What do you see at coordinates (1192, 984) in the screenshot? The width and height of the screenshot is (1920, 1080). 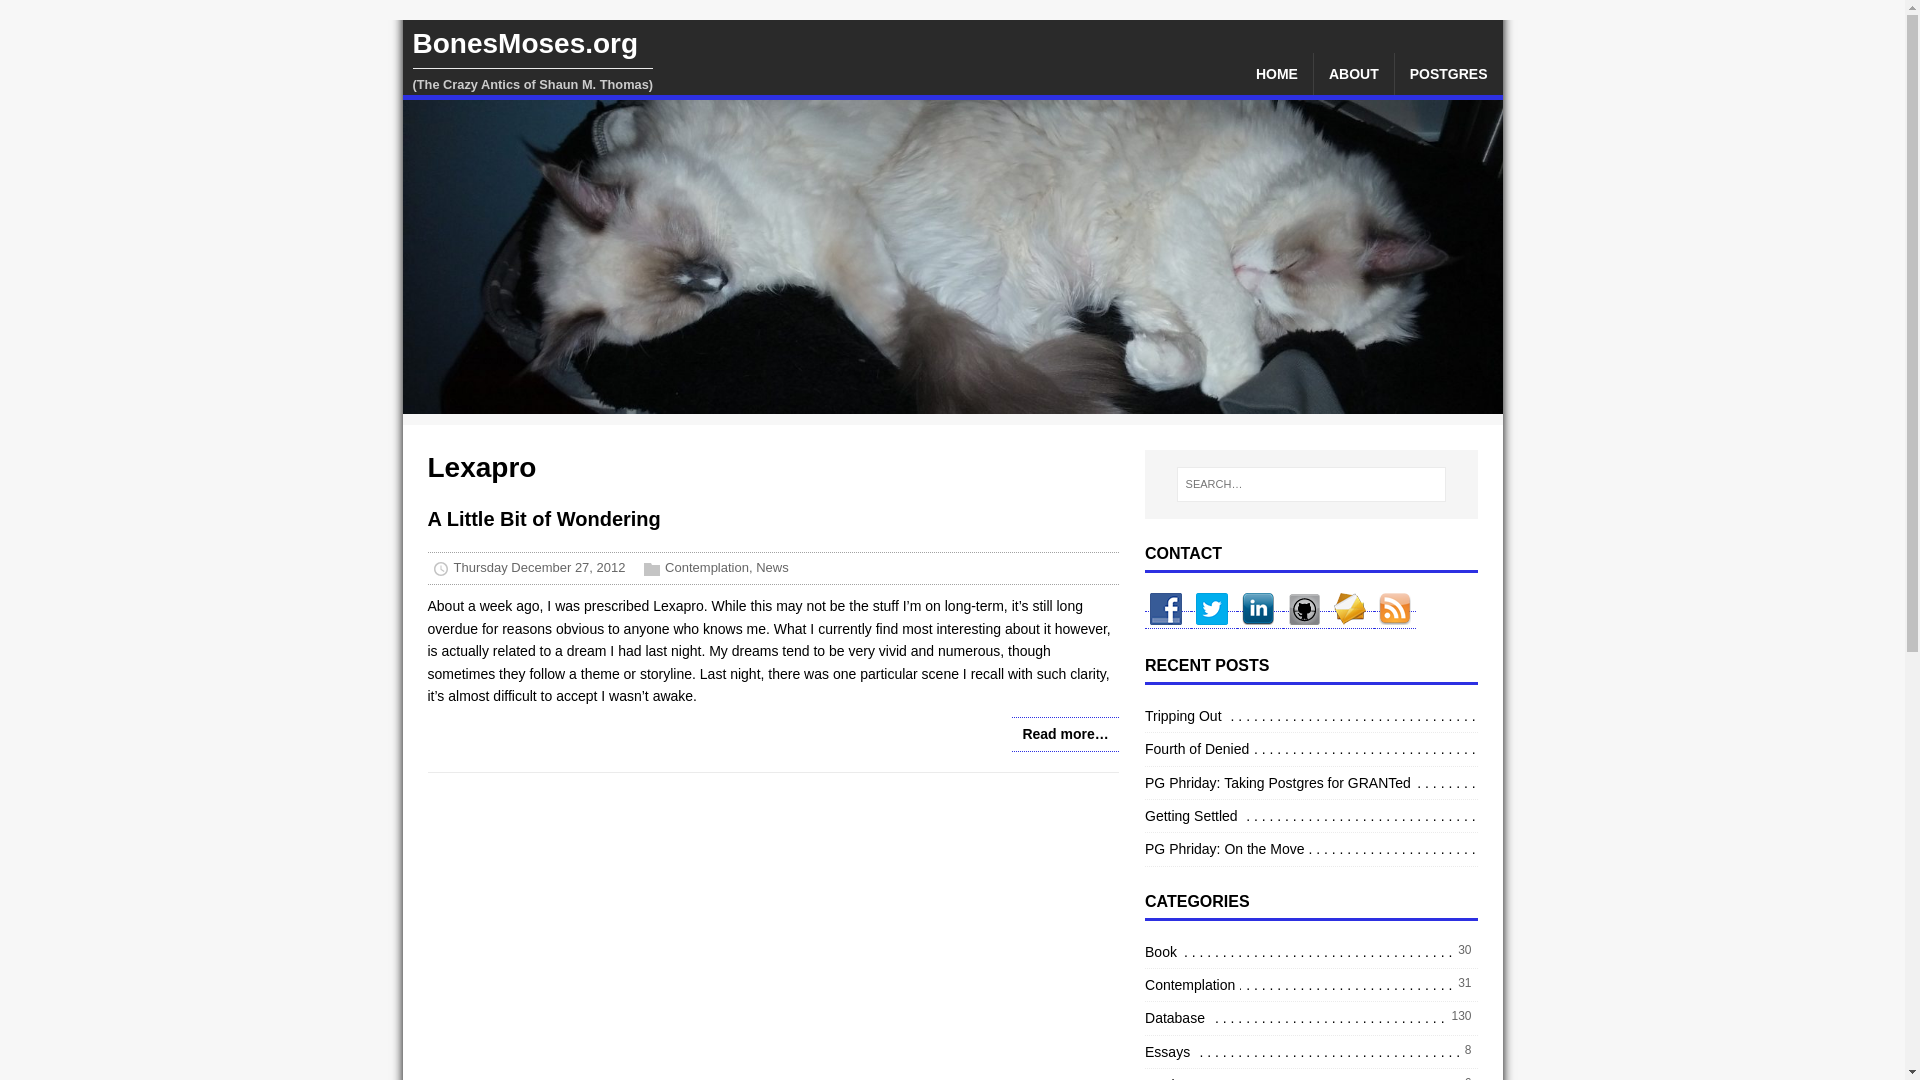 I see `Contemplation` at bounding box center [1192, 984].